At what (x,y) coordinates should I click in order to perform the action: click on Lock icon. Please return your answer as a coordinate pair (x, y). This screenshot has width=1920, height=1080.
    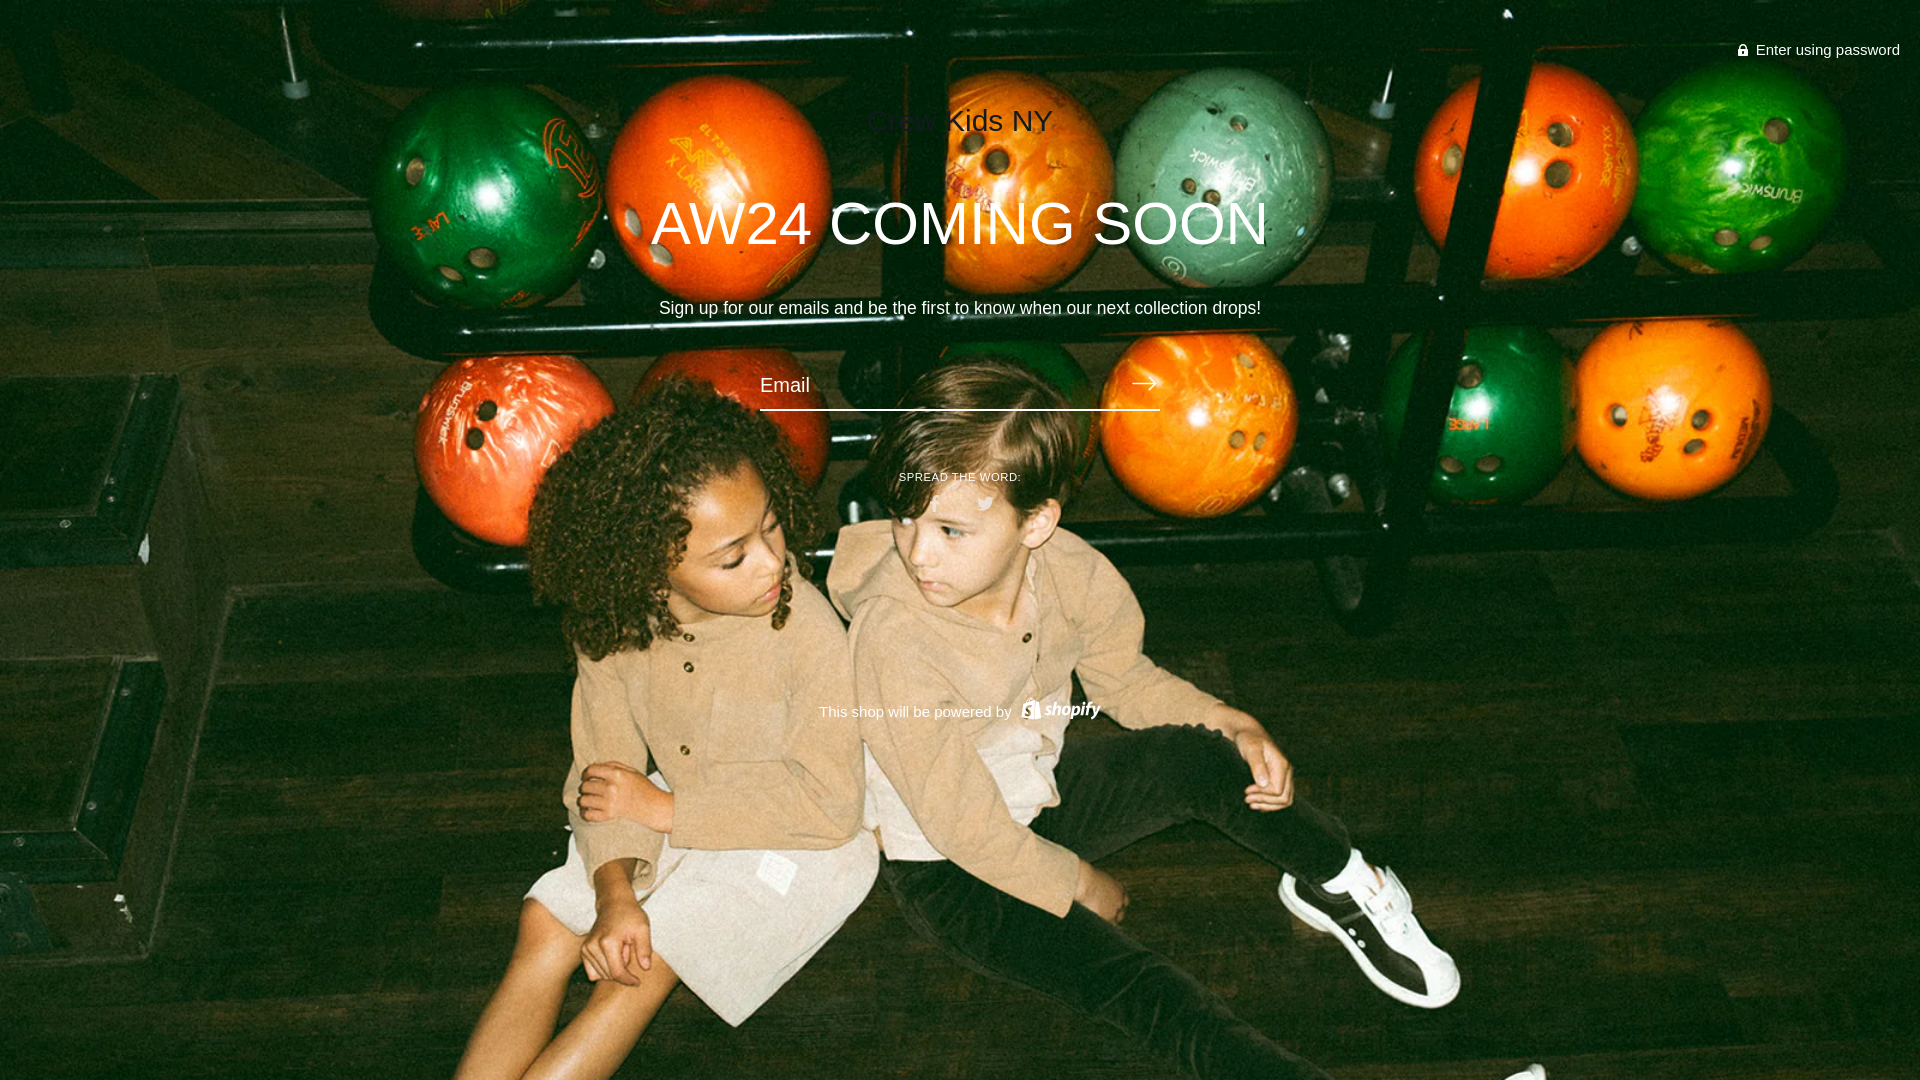
    Looking at the image, I should click on (1742, 50).